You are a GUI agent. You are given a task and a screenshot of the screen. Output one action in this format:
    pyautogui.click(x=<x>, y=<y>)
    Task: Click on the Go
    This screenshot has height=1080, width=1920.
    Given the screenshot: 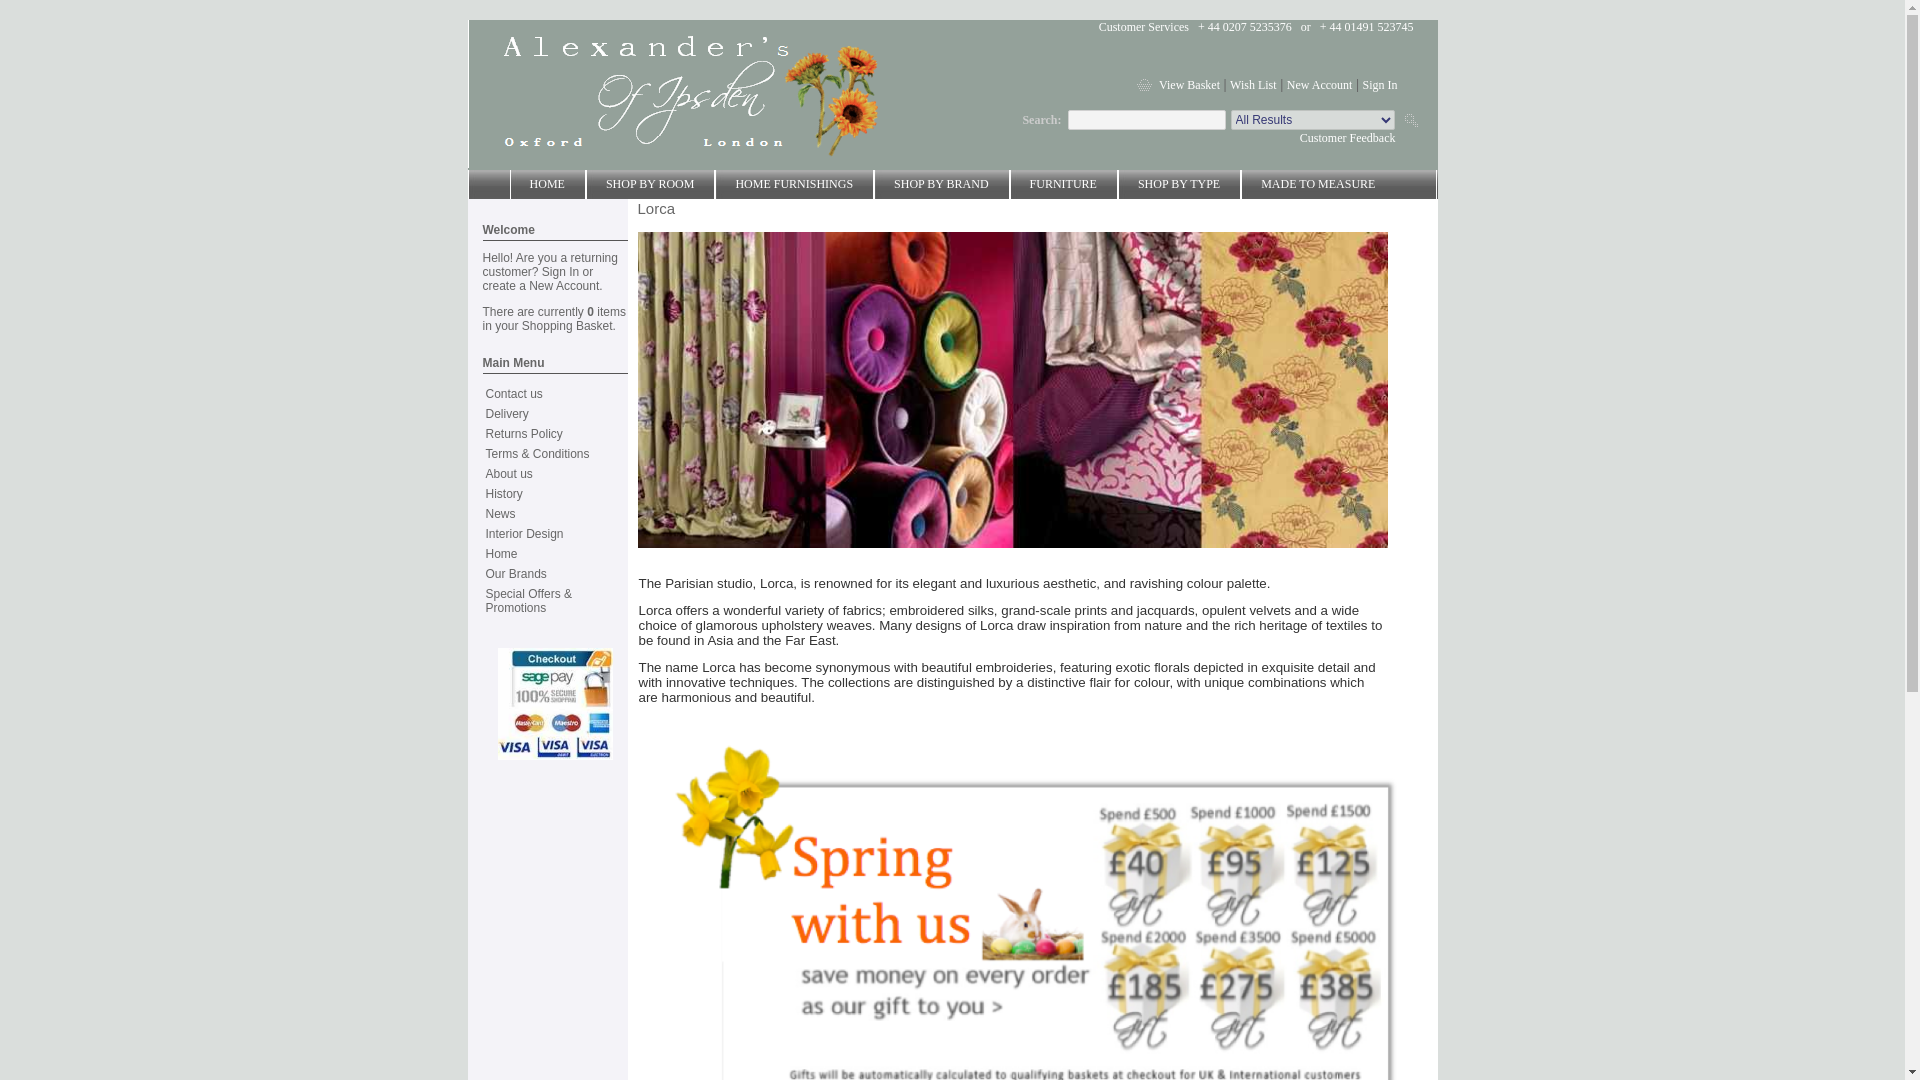 What is the action you would take?
    pyautogui.click(x=1410, y=120)
    